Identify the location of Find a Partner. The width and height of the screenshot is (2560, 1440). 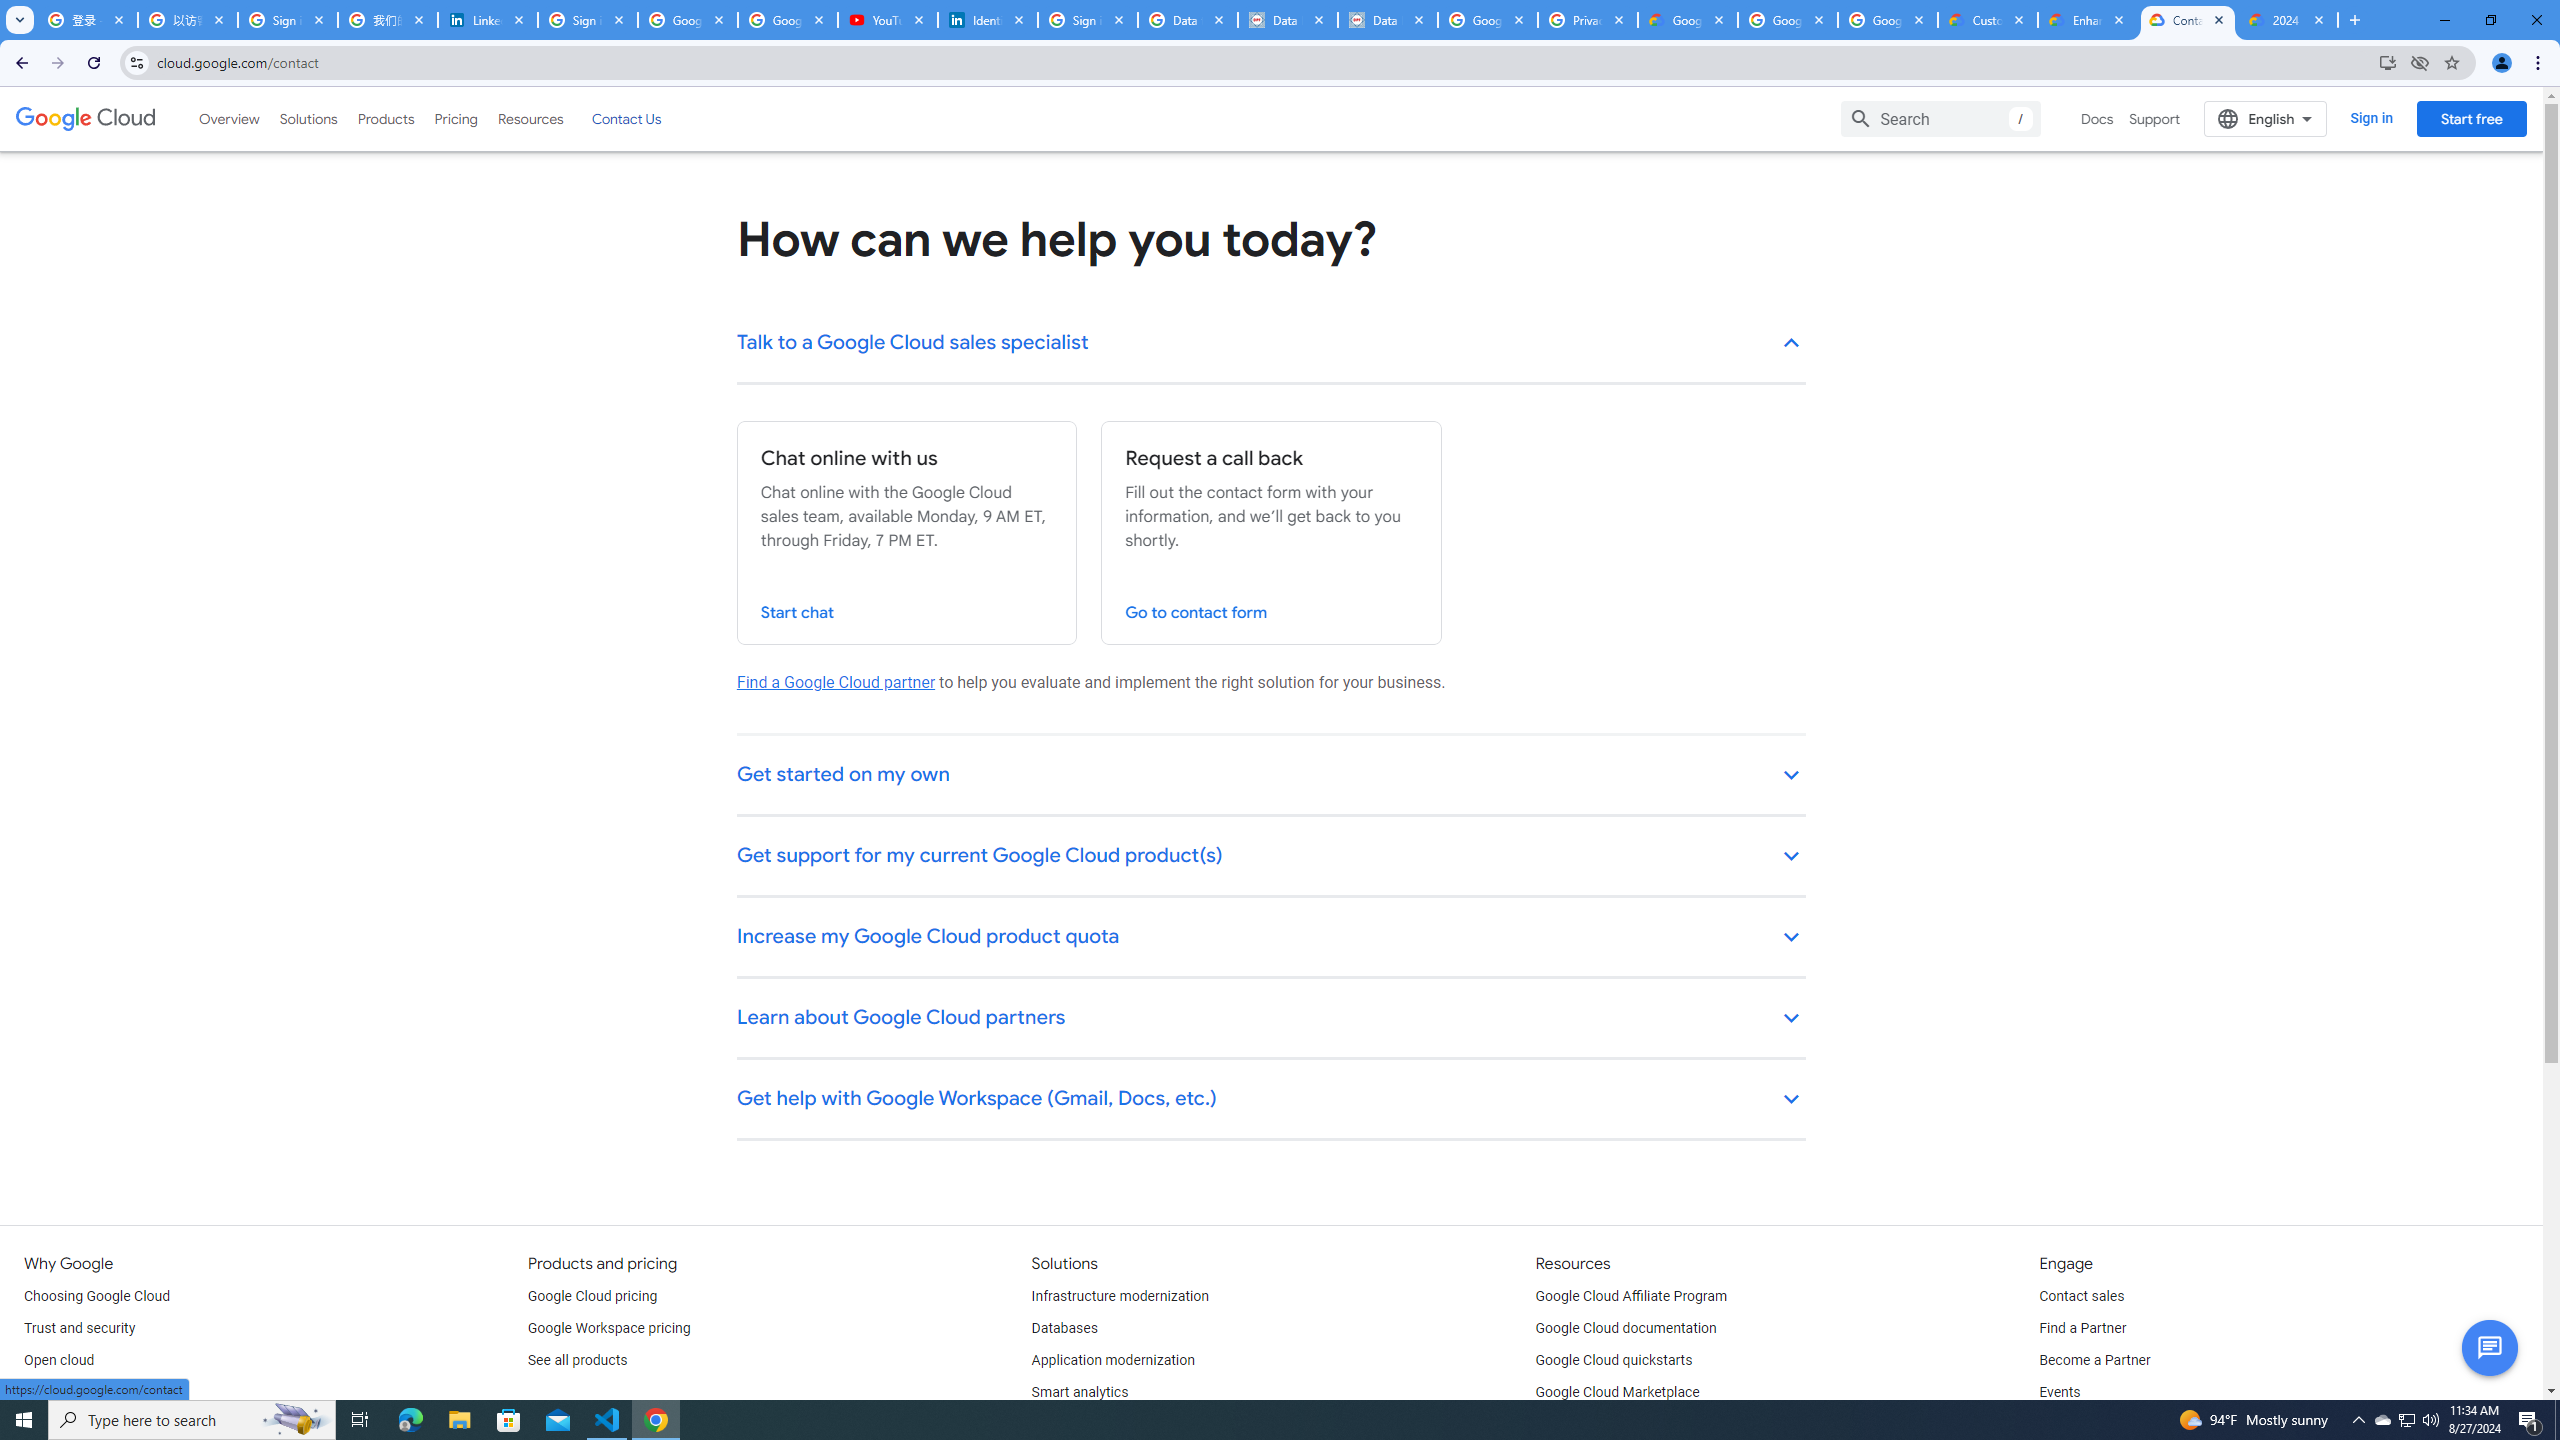
(2082, 1328).